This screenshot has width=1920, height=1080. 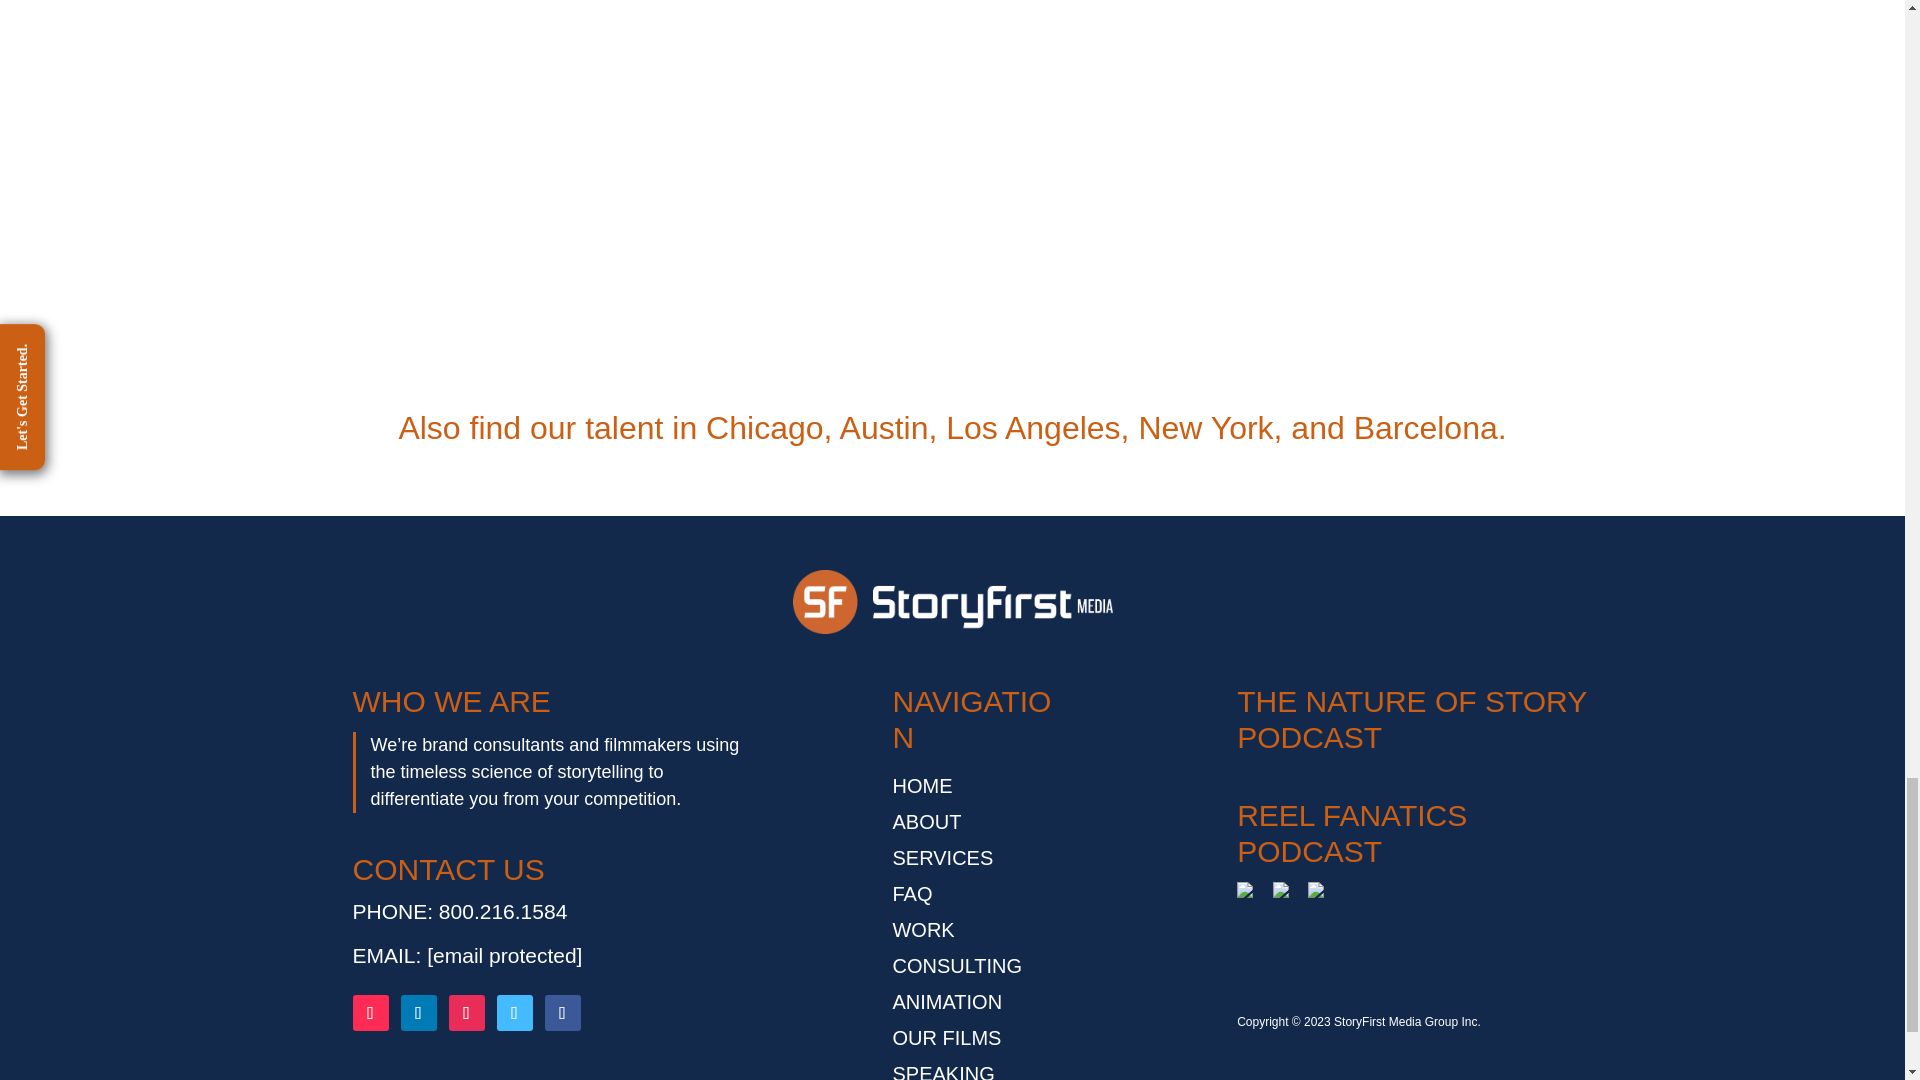 I want to click on Follow on Facebook, so click(x=561, y=1012).